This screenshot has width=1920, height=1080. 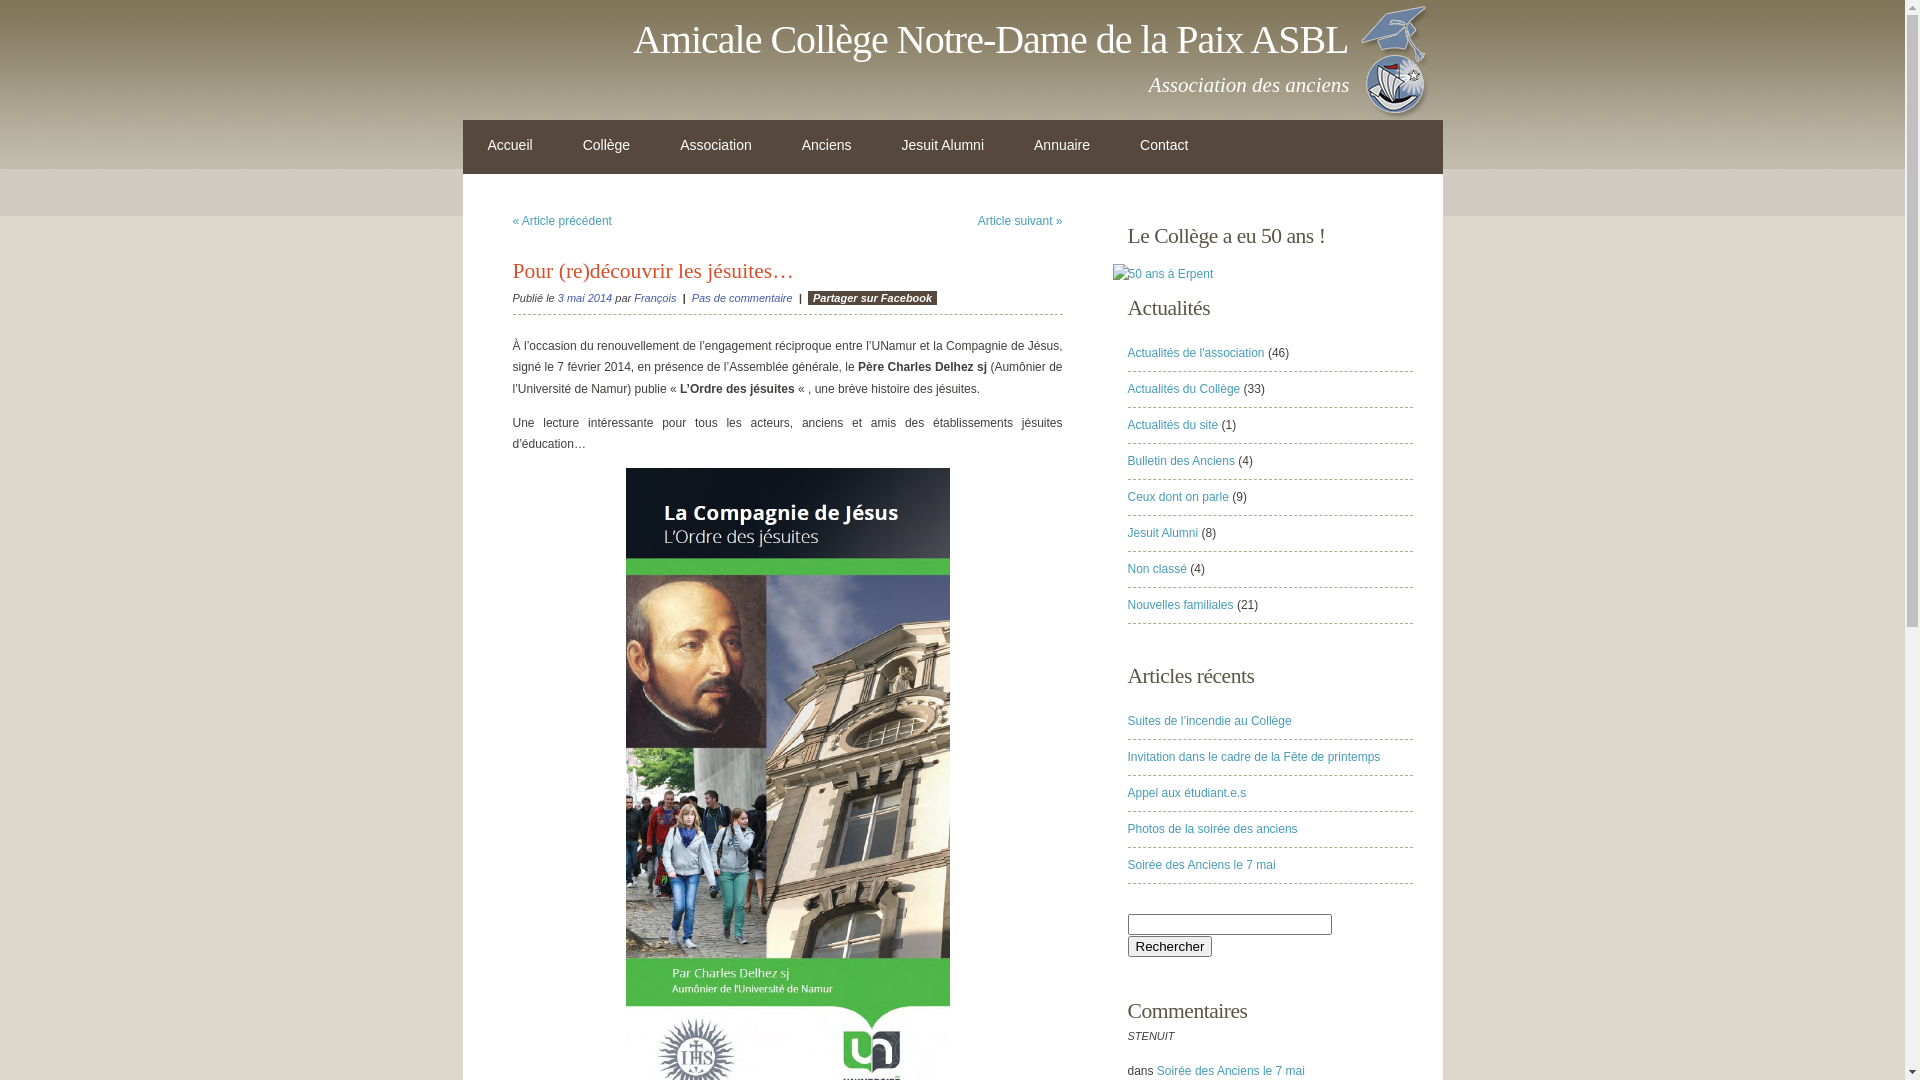 I want to click on Accueil, so click(x=510, y=147).